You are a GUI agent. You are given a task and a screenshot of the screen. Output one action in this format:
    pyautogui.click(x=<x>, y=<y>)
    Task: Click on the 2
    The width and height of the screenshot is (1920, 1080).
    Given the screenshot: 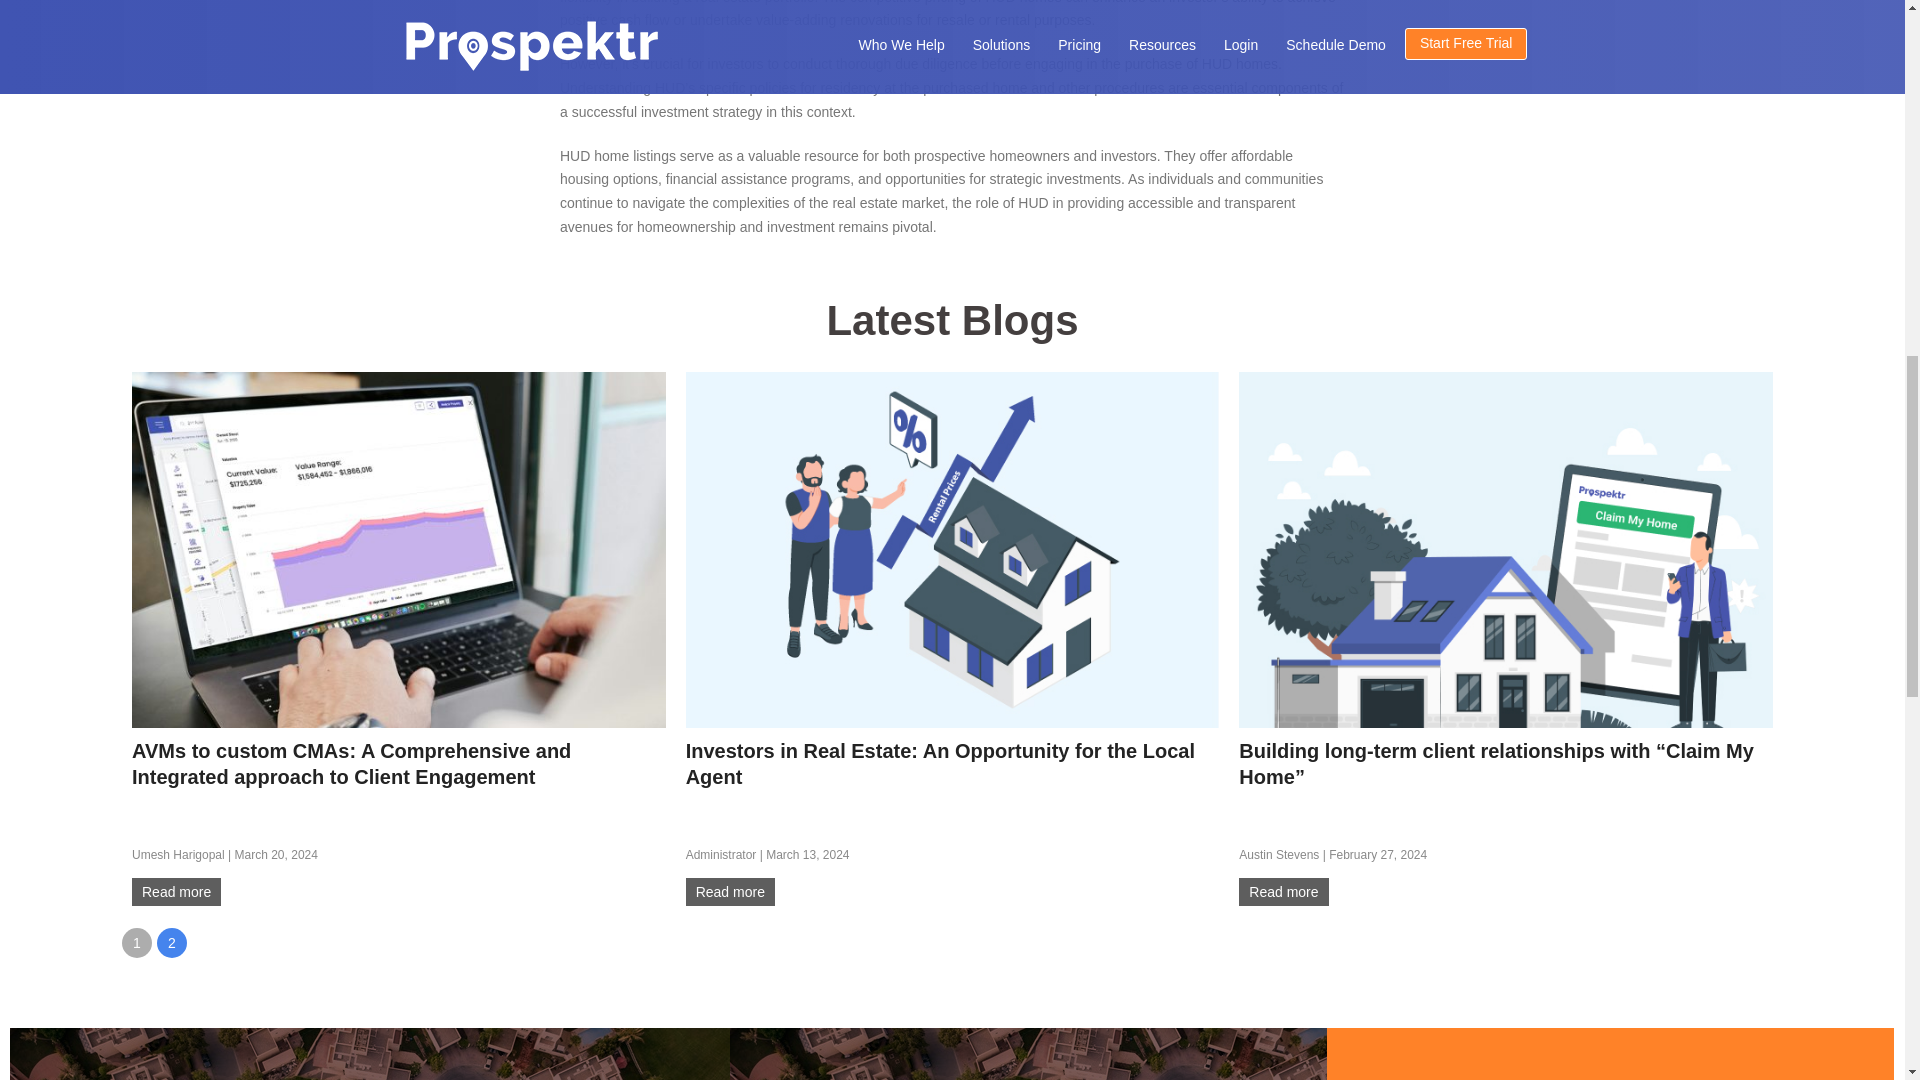 What is the action you would take?
    pyautogui.click(x=172, y=942)
    